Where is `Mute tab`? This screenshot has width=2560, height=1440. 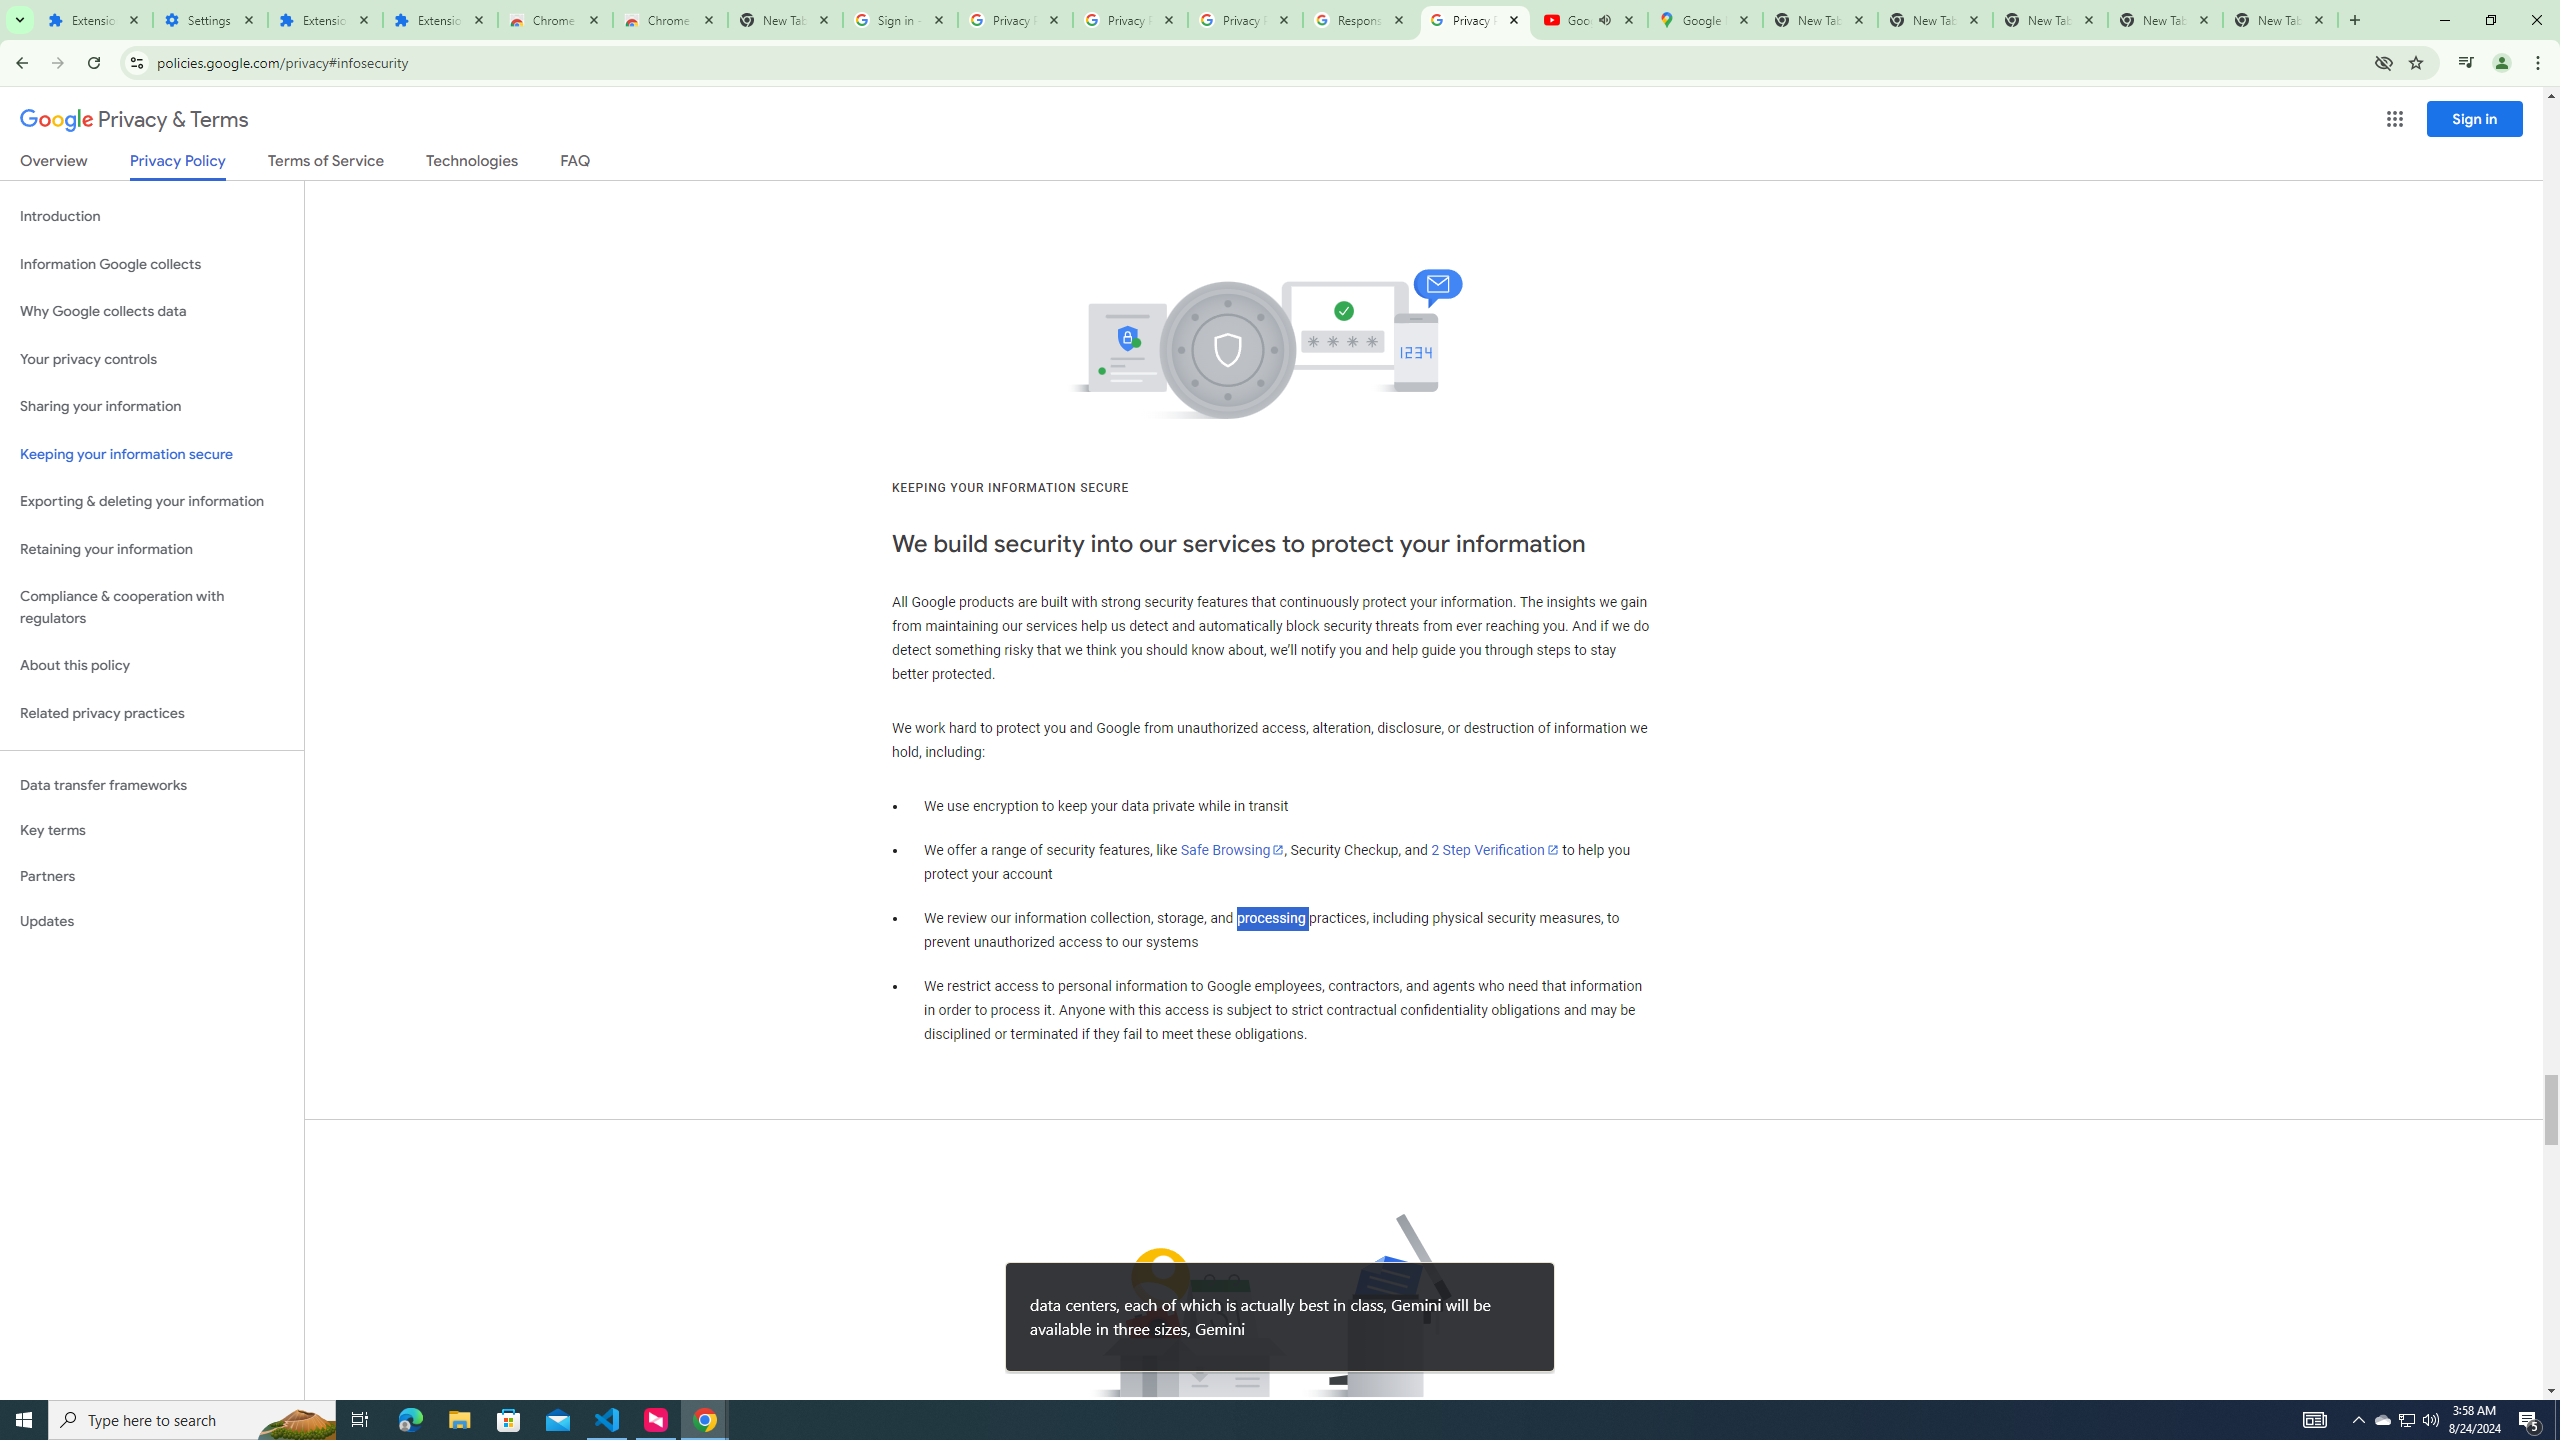
Mute tab is located at coordinates (1604, 19).